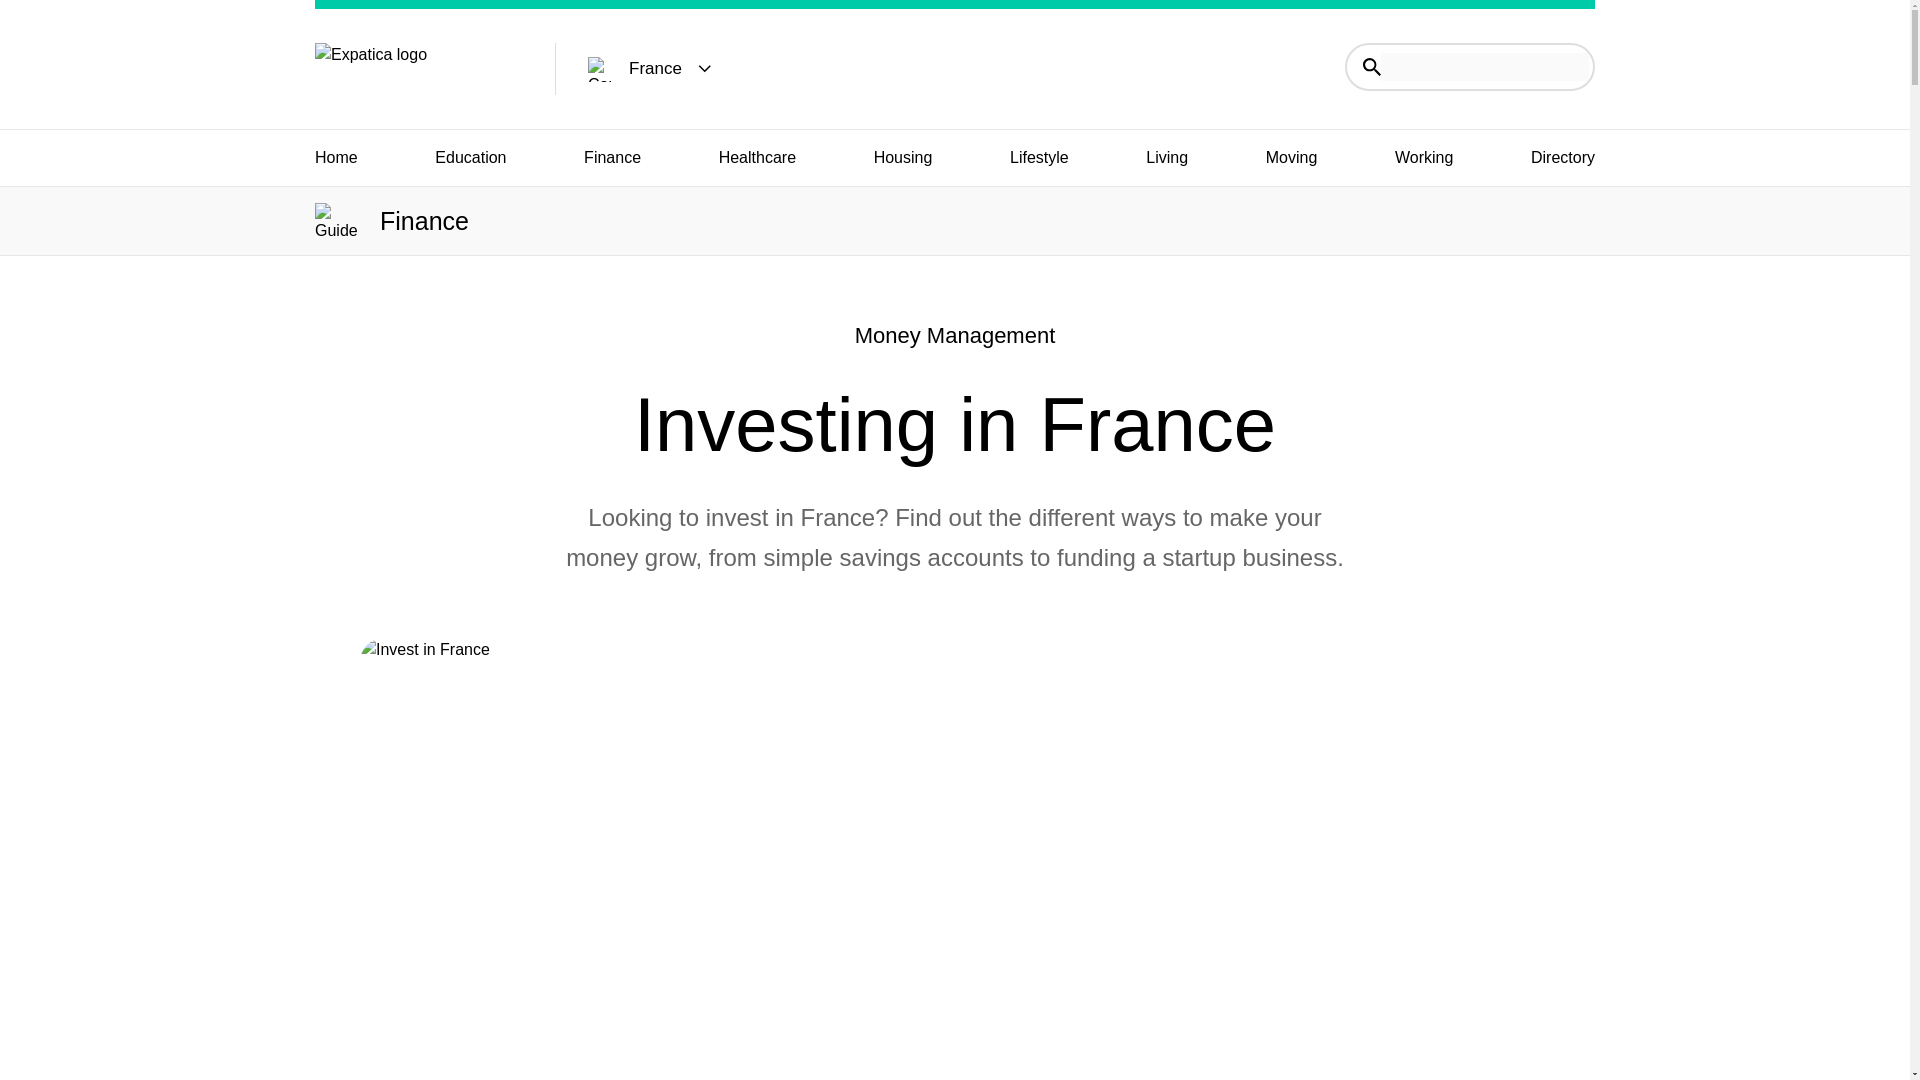  Describe the element at coordinates (1424, 157) in the screenshot. I see `Working` at that location.